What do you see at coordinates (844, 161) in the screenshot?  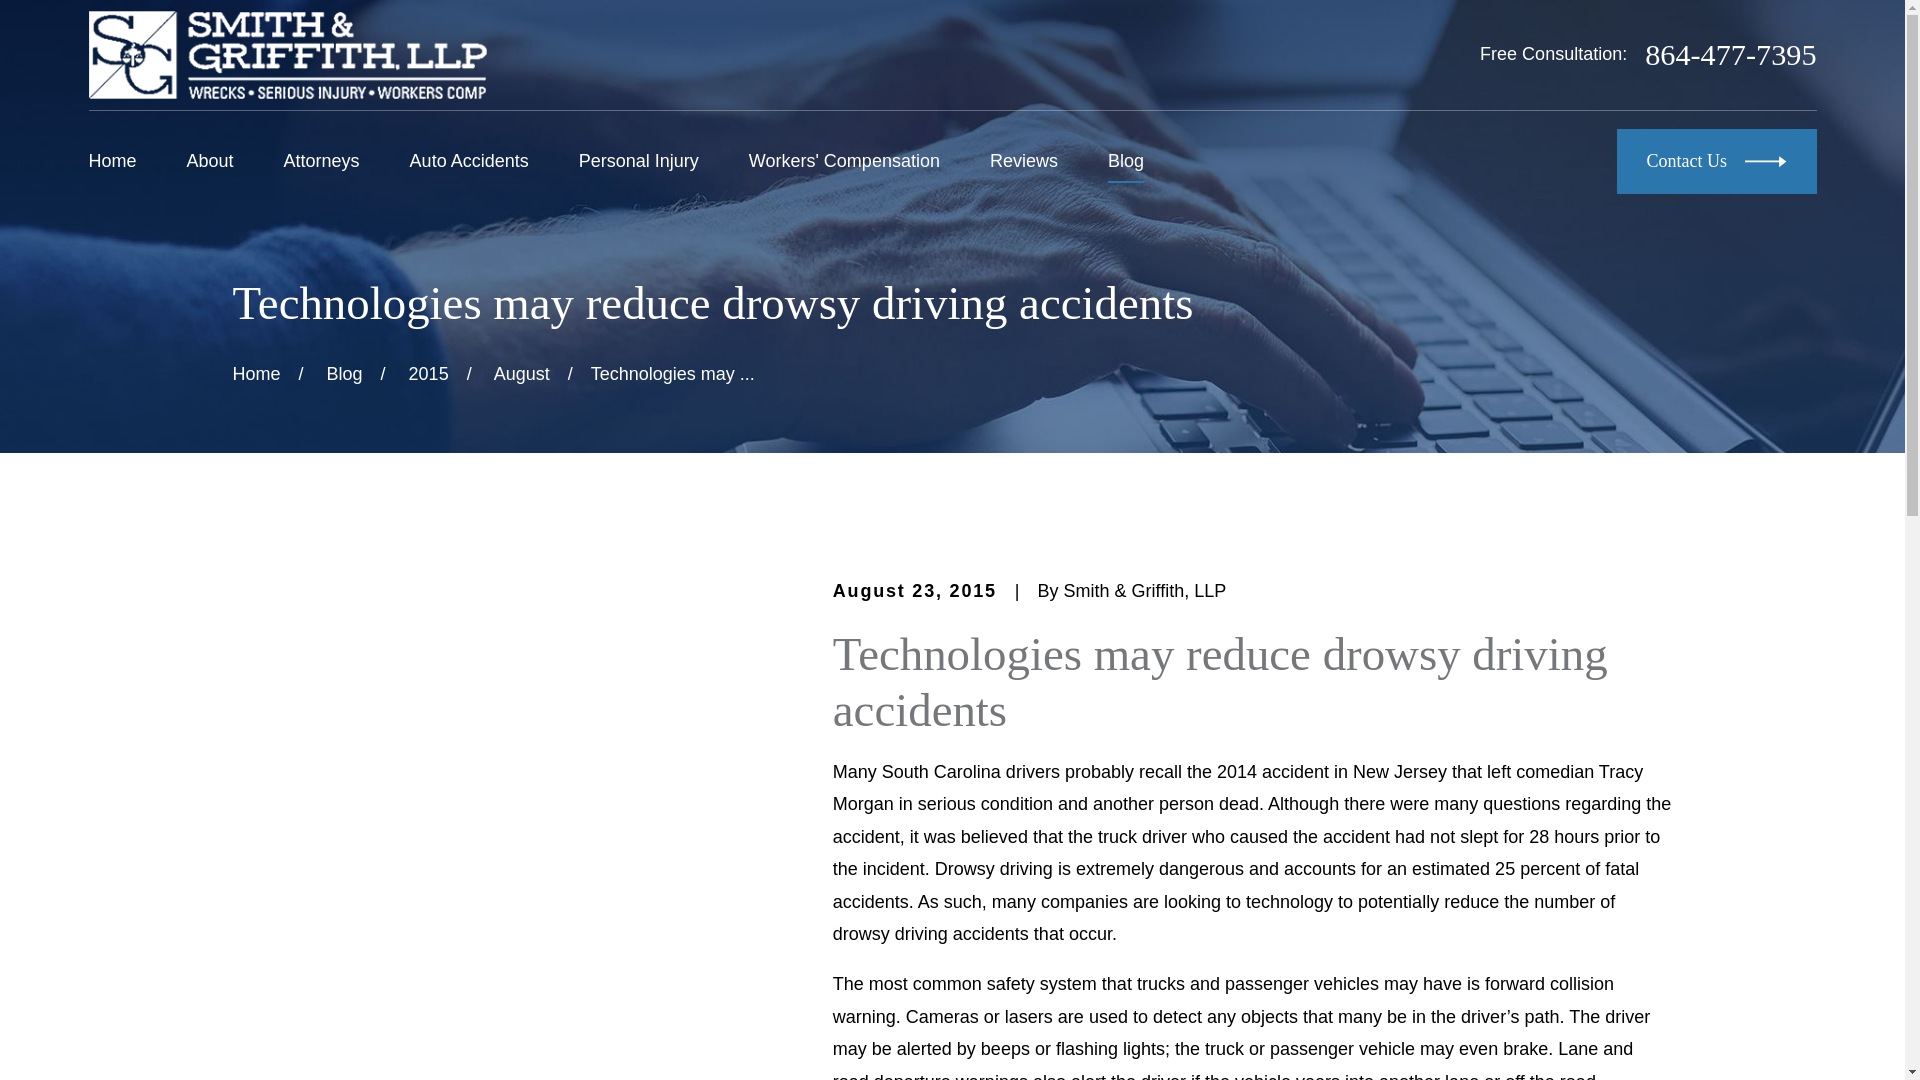 I see `Workers' Compensation` at bounding box center [844, 161].